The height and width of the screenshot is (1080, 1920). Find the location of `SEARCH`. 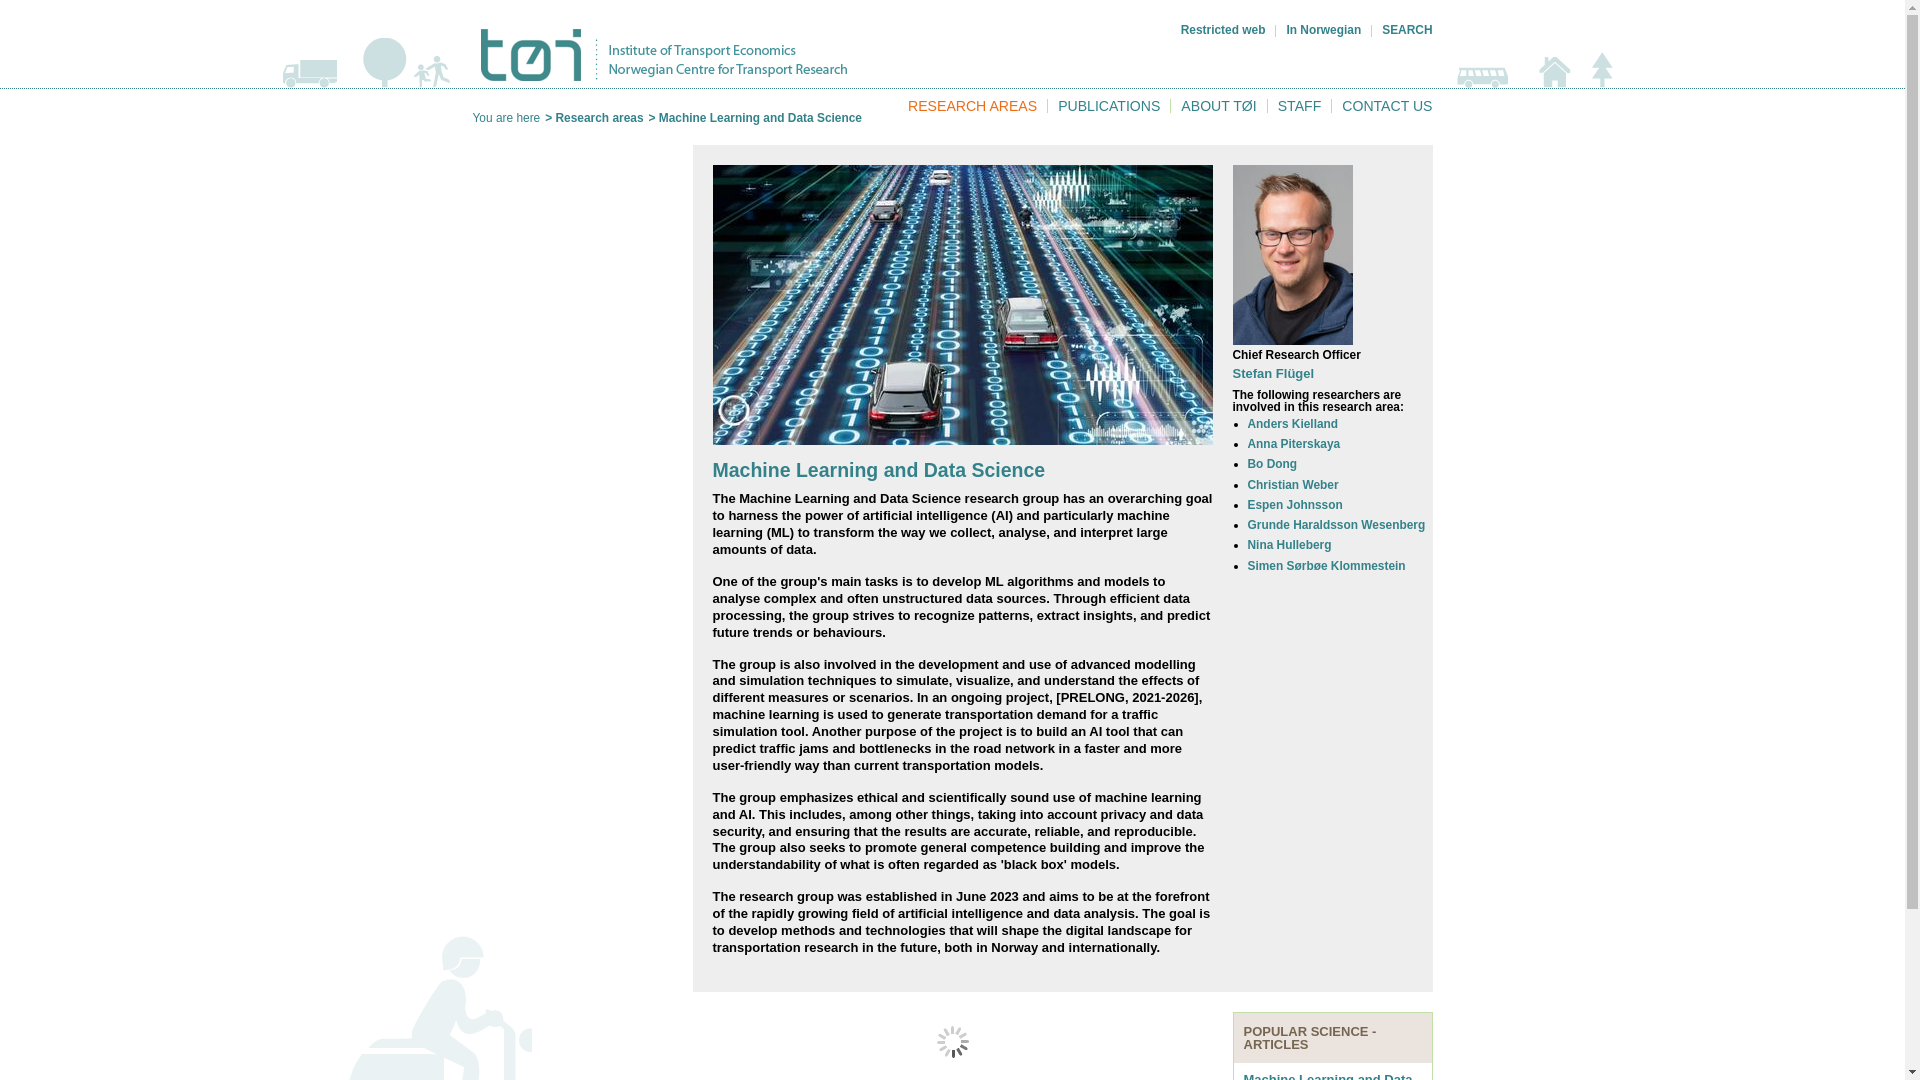

SEARCH is located at coordinates (1407, 29).